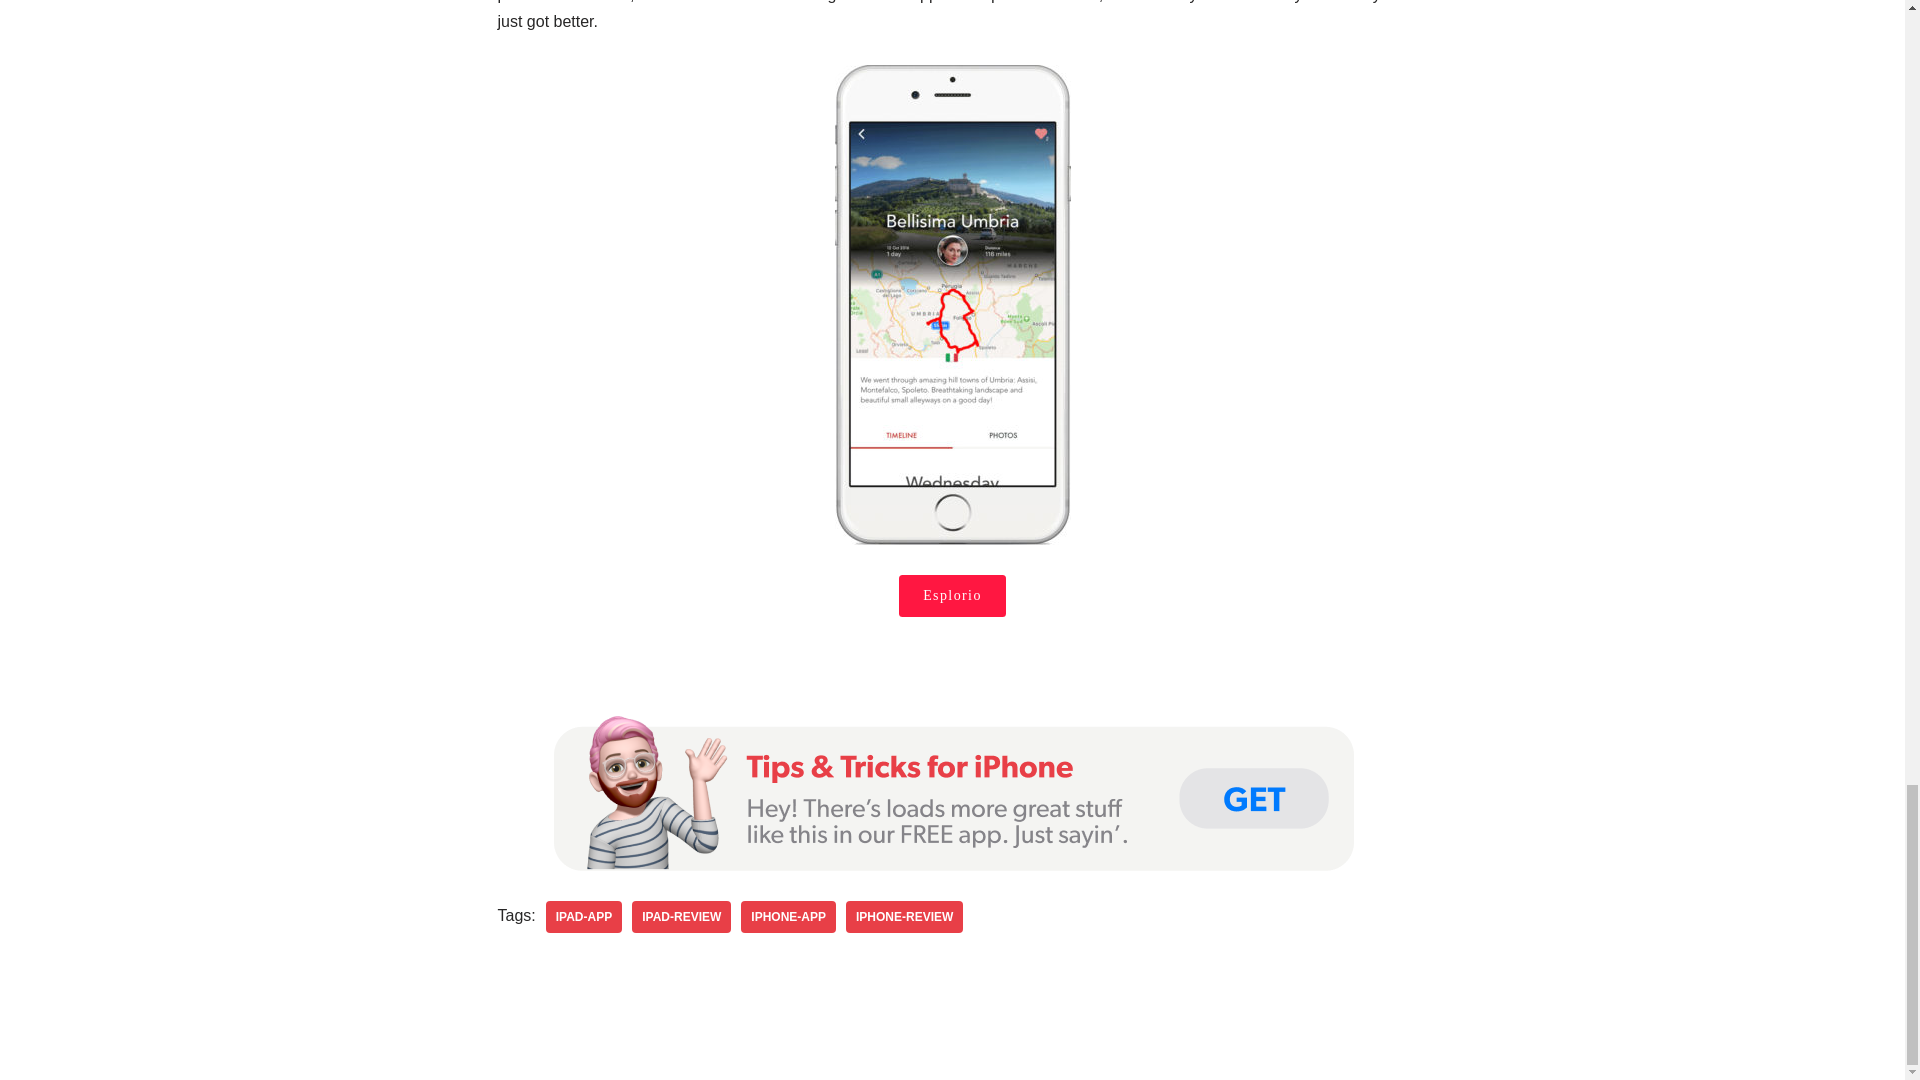 The image size is (1920, 1080). Describe the element at coordinates (584, 916) in the screenshot. I see `IPAD-APP` at that location.